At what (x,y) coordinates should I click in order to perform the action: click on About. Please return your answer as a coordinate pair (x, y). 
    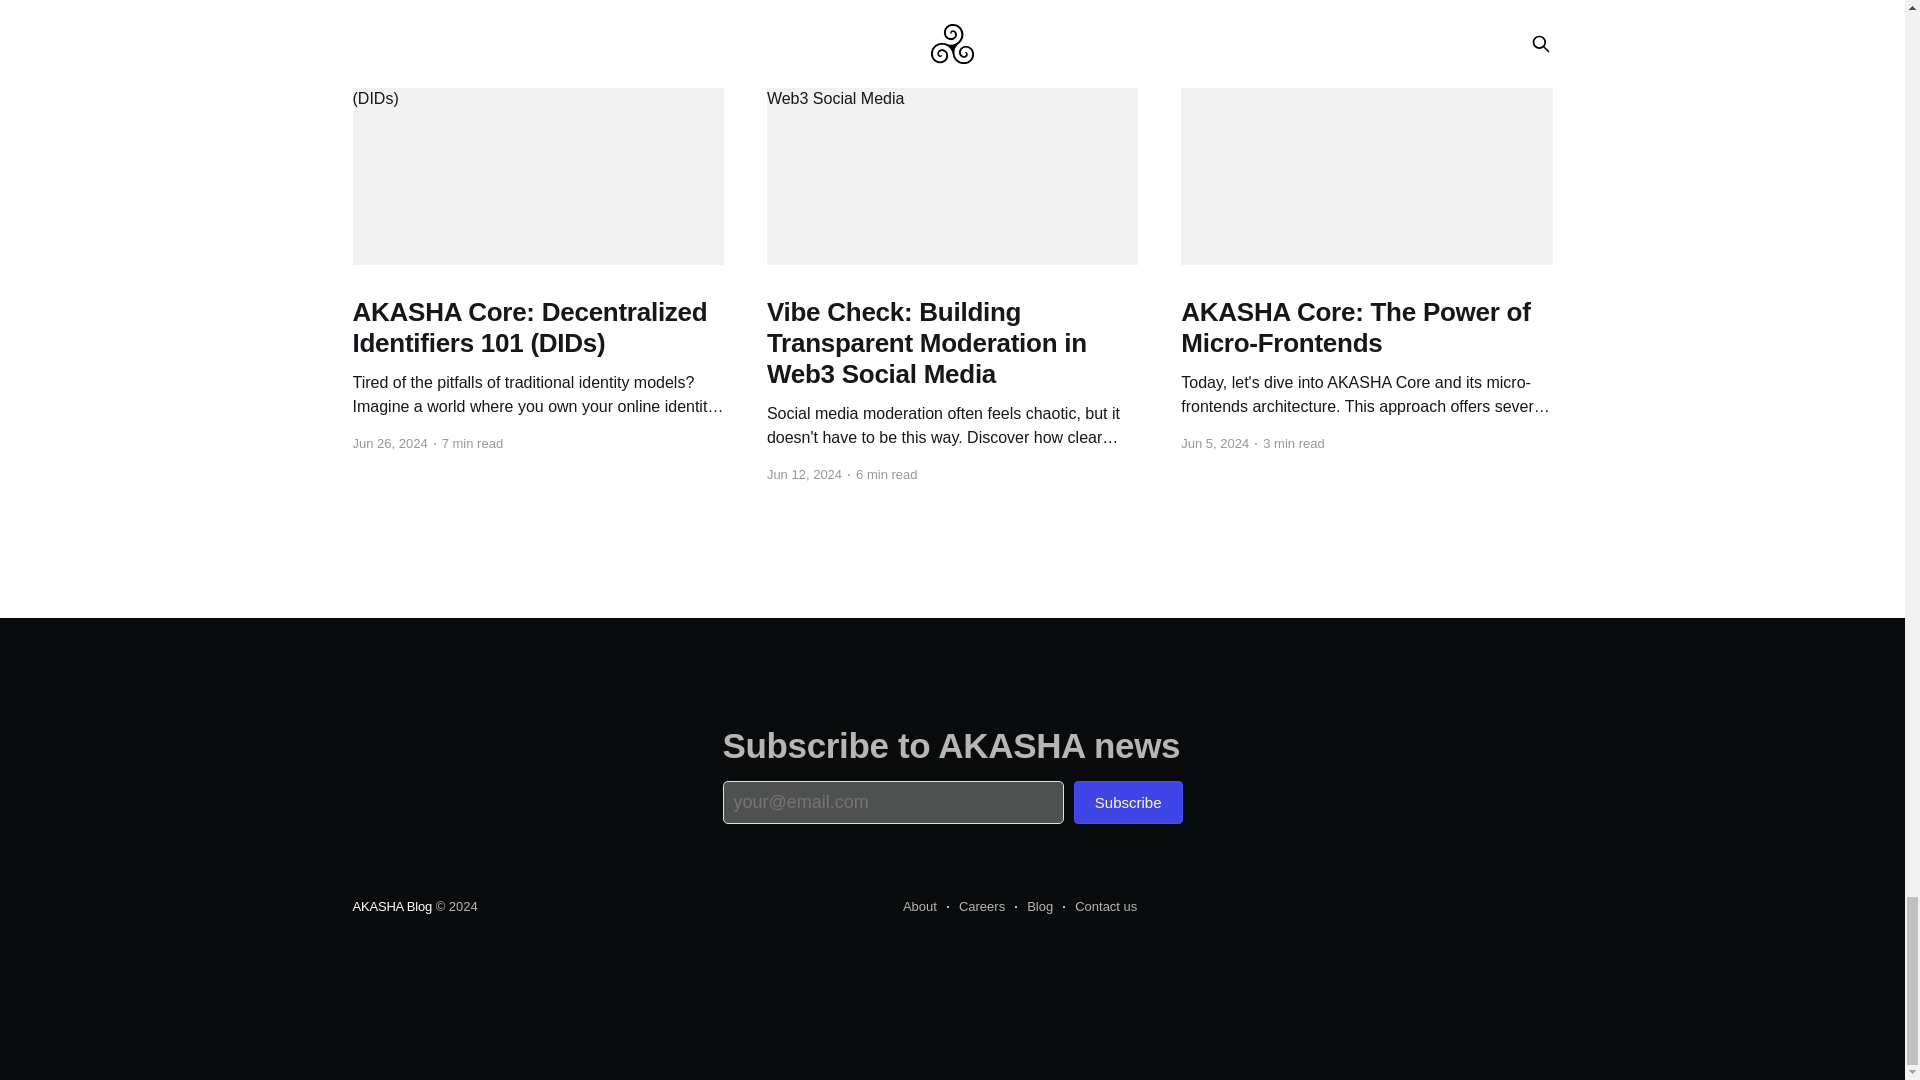
    Looking at the image, I should click on (919, 907).